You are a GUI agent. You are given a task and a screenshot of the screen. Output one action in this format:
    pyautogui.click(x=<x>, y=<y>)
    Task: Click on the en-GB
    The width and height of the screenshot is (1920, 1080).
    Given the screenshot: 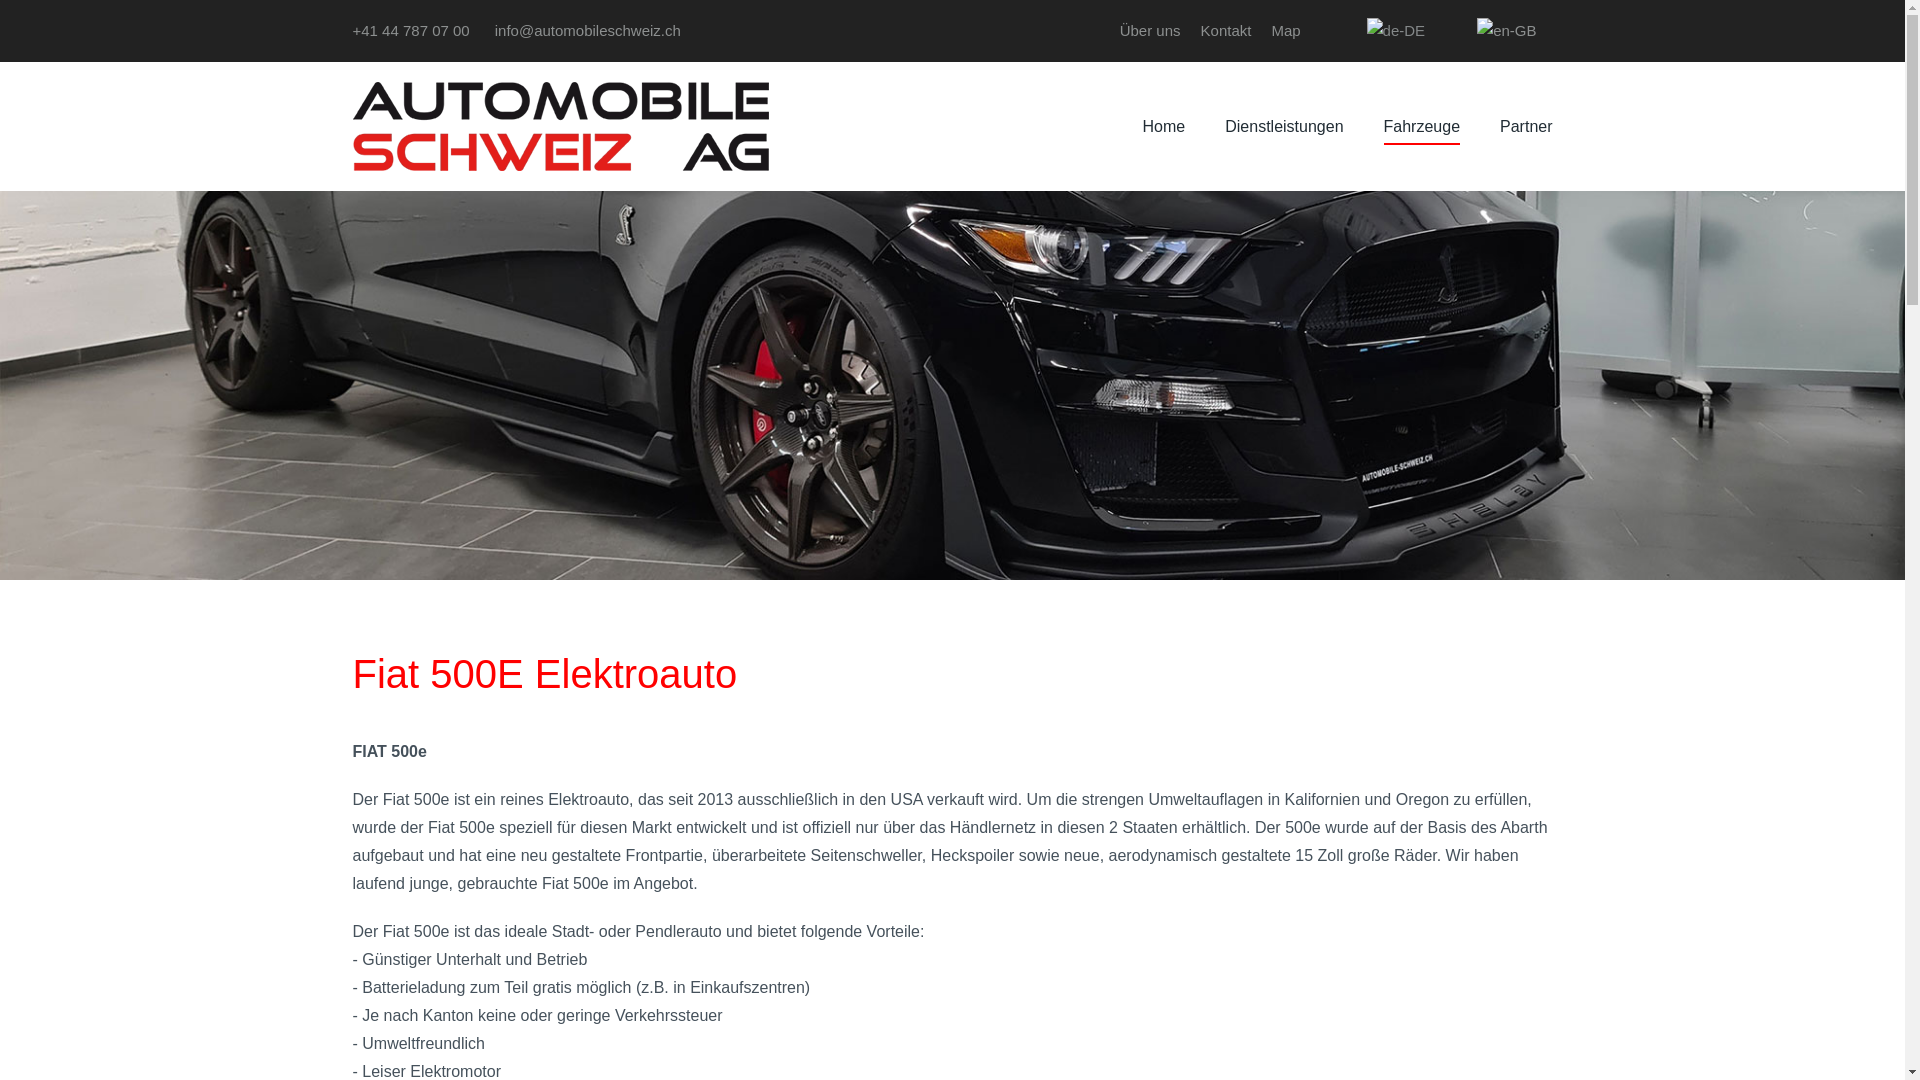 What is the action you would take?
    pyautogui.click(x=1506, y=31)
    